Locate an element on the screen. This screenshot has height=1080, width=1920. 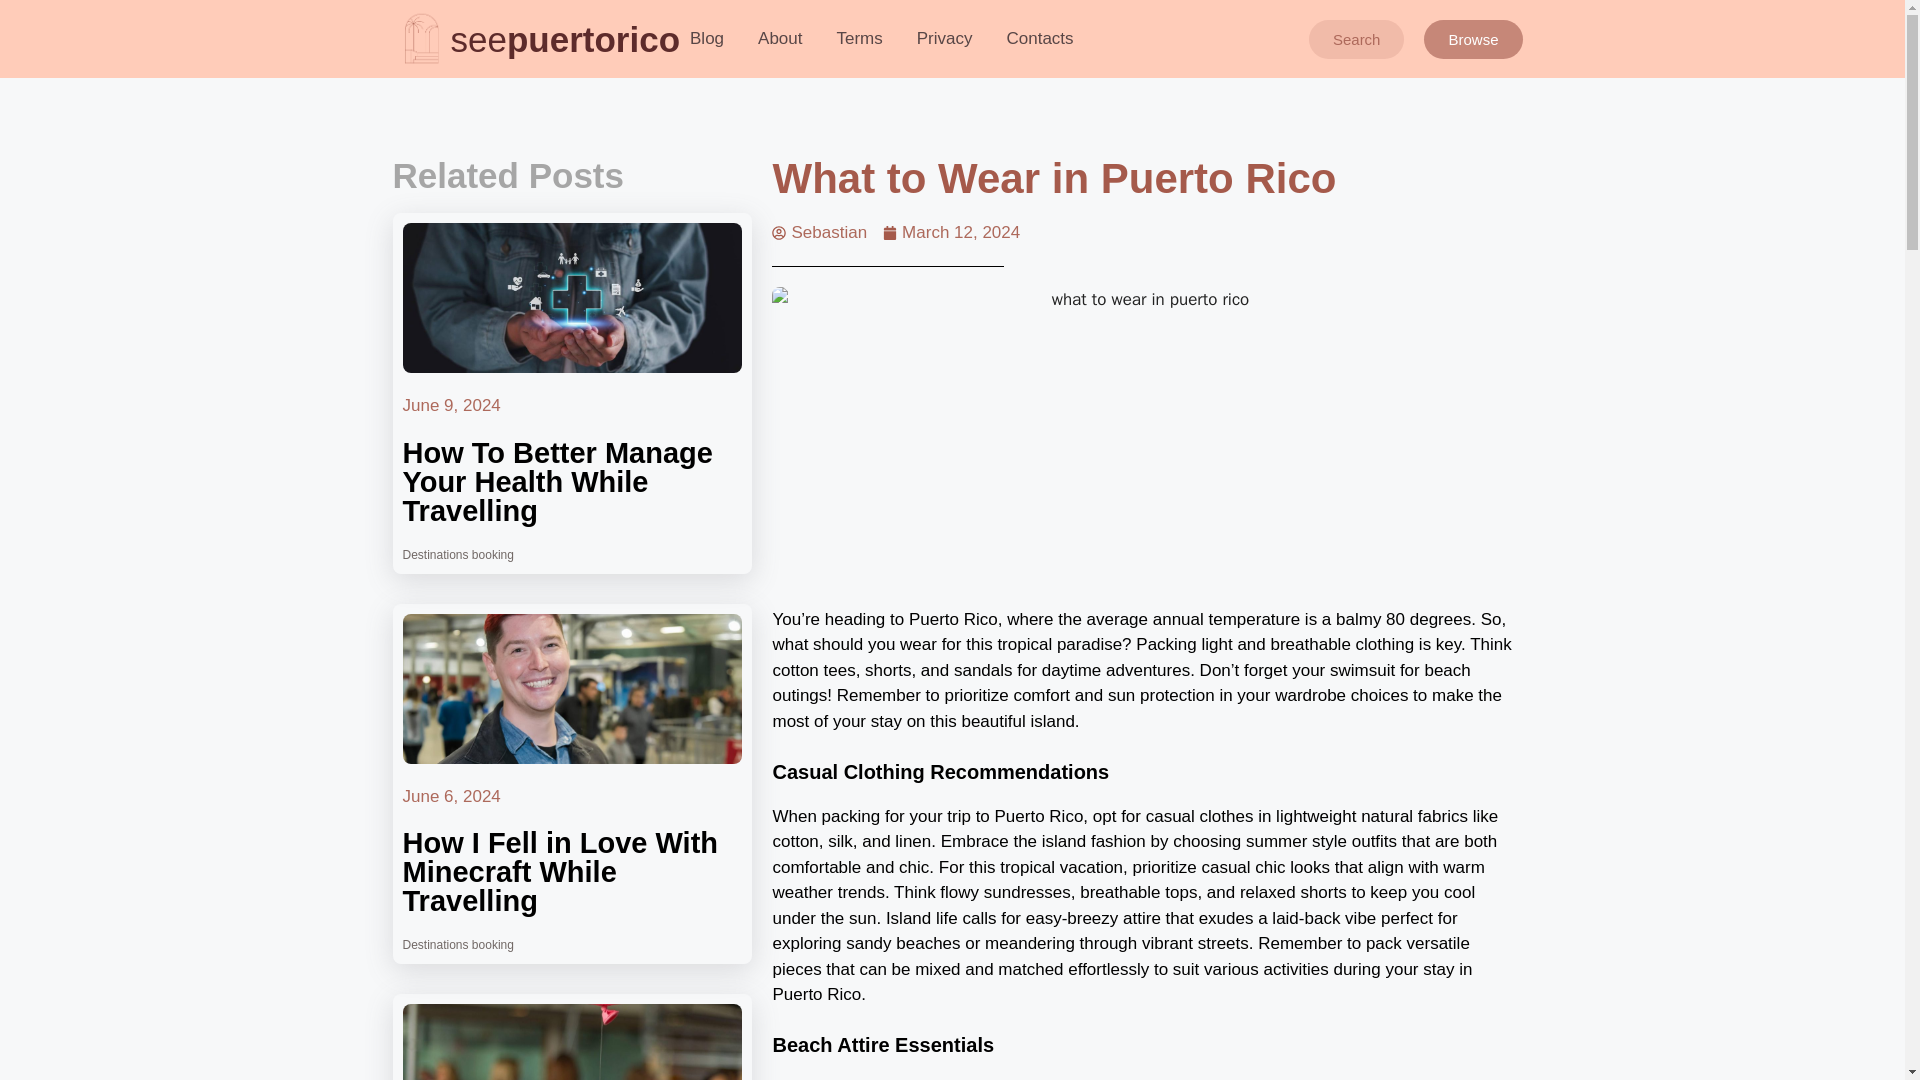
Contacts is located at coordinates (1040, 38).